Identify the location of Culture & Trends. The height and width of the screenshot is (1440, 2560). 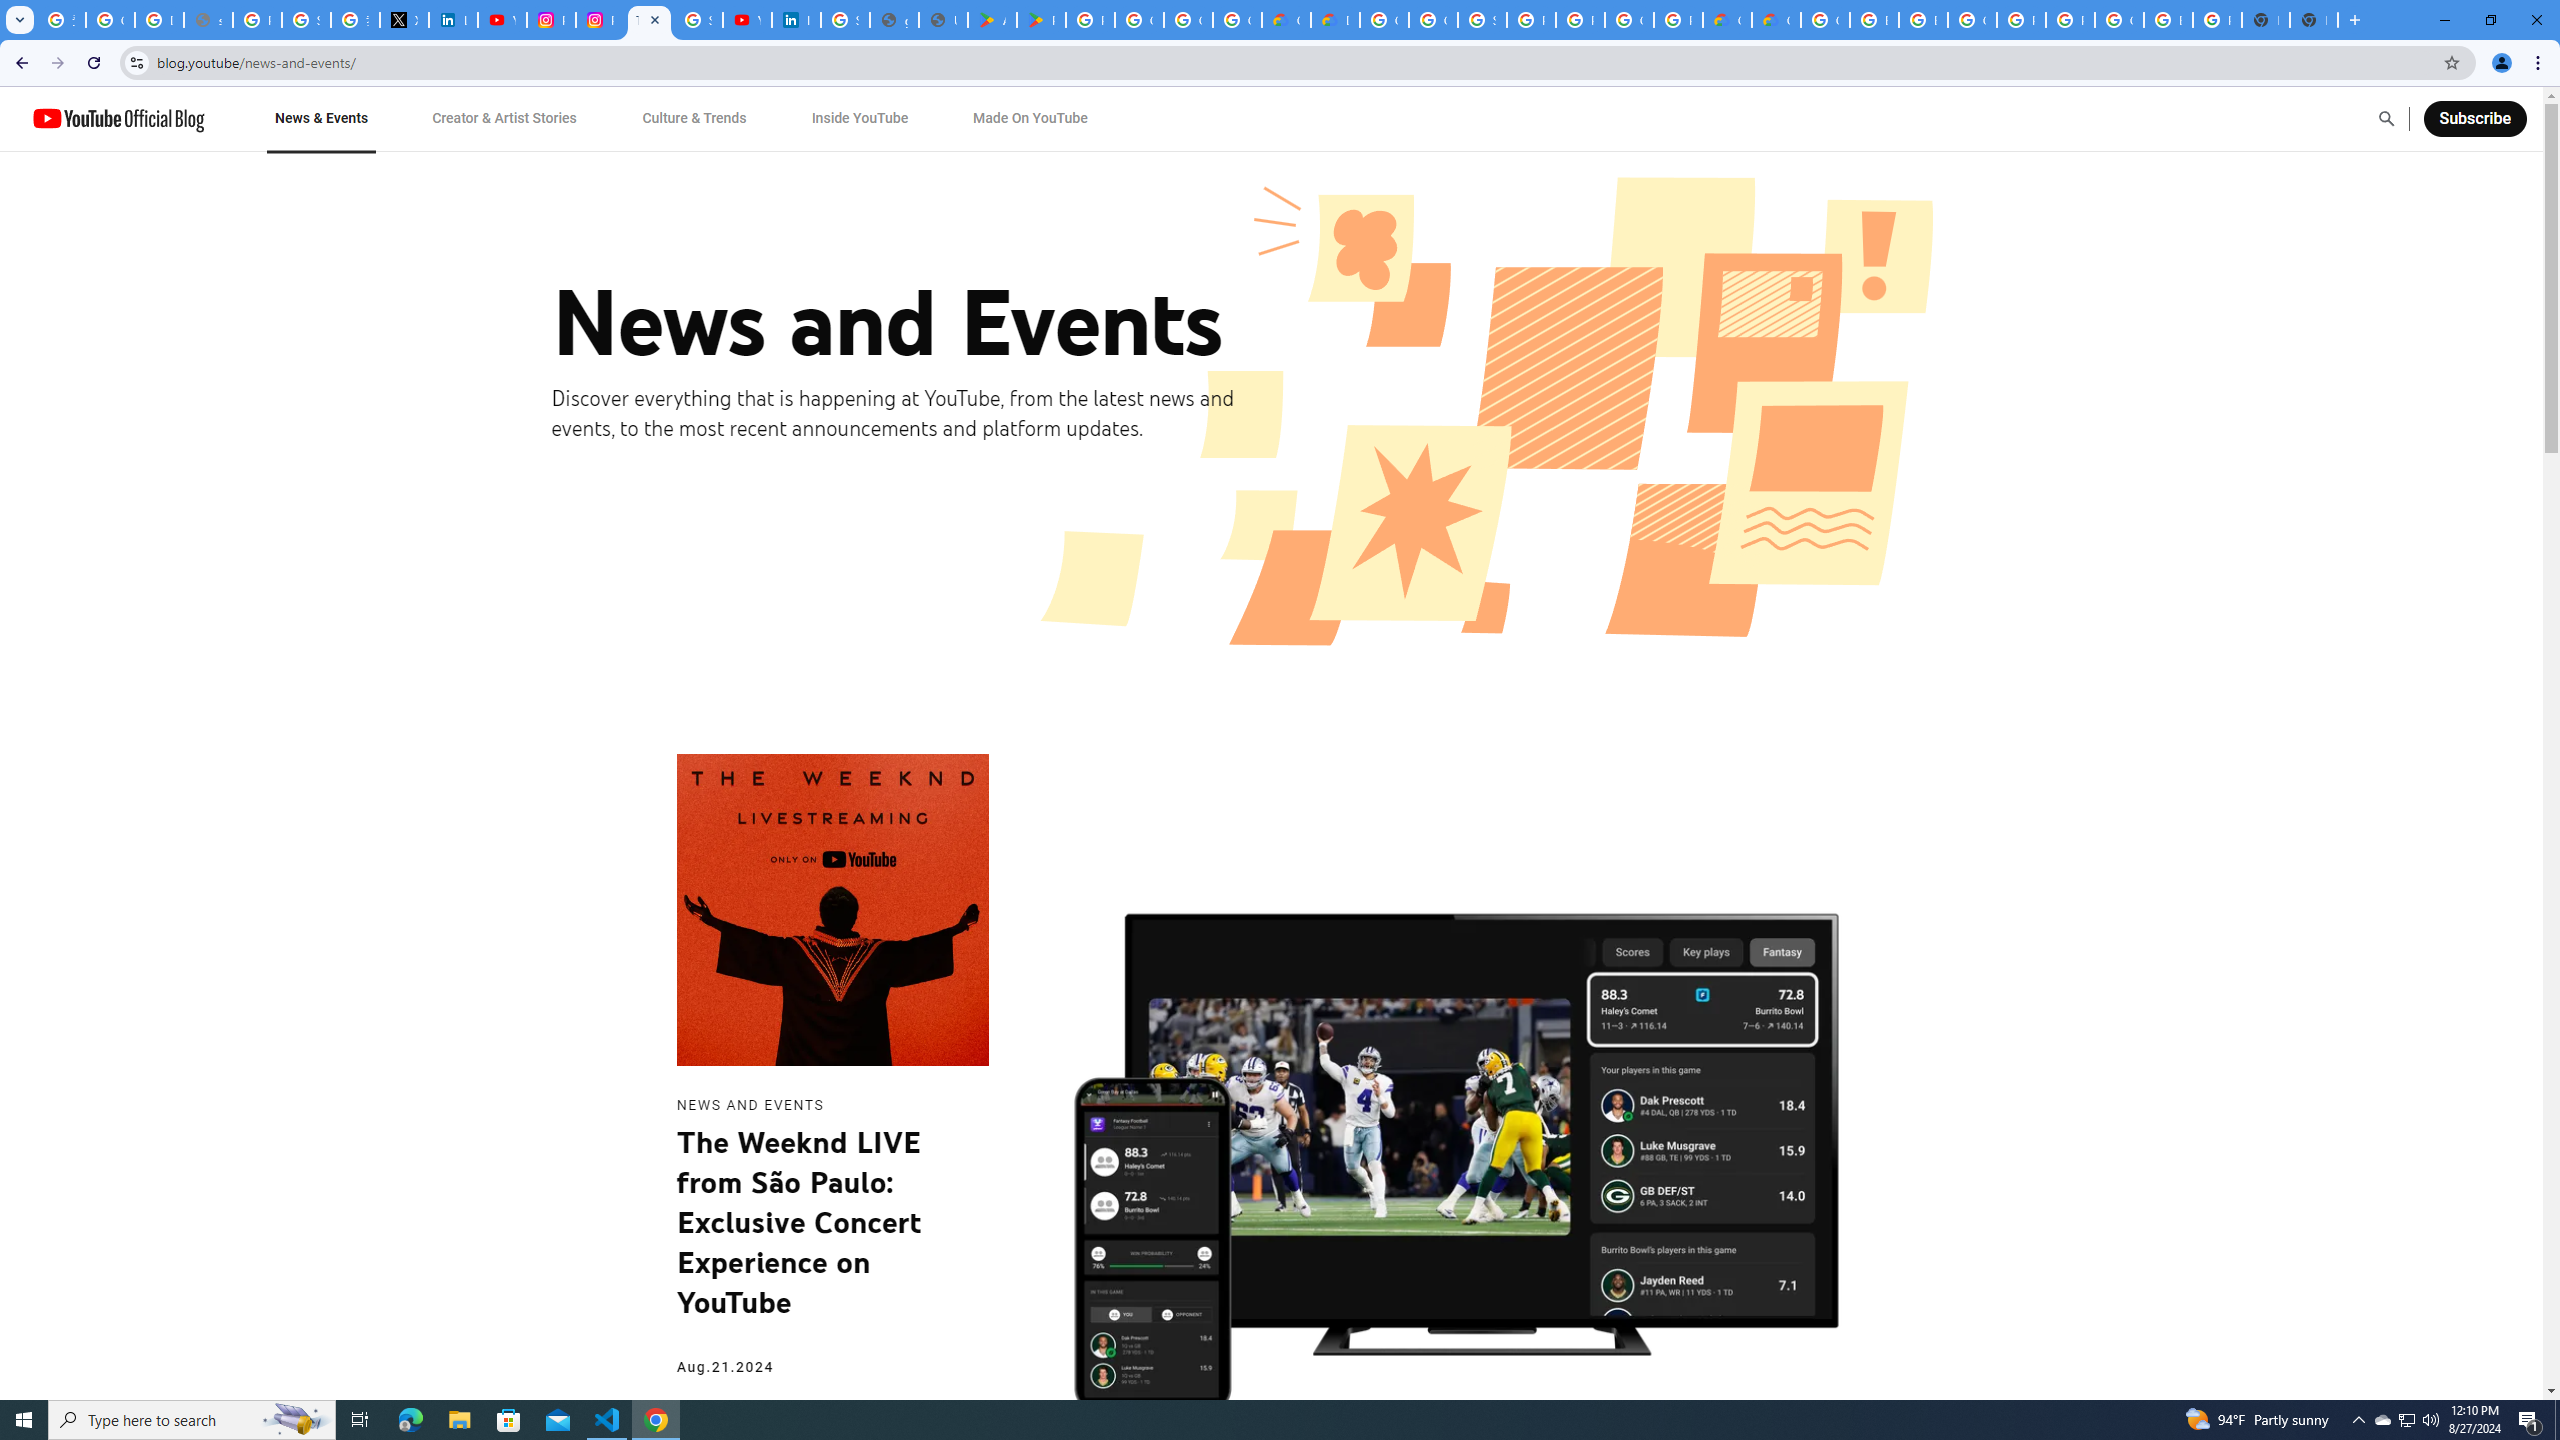
(694, 118).